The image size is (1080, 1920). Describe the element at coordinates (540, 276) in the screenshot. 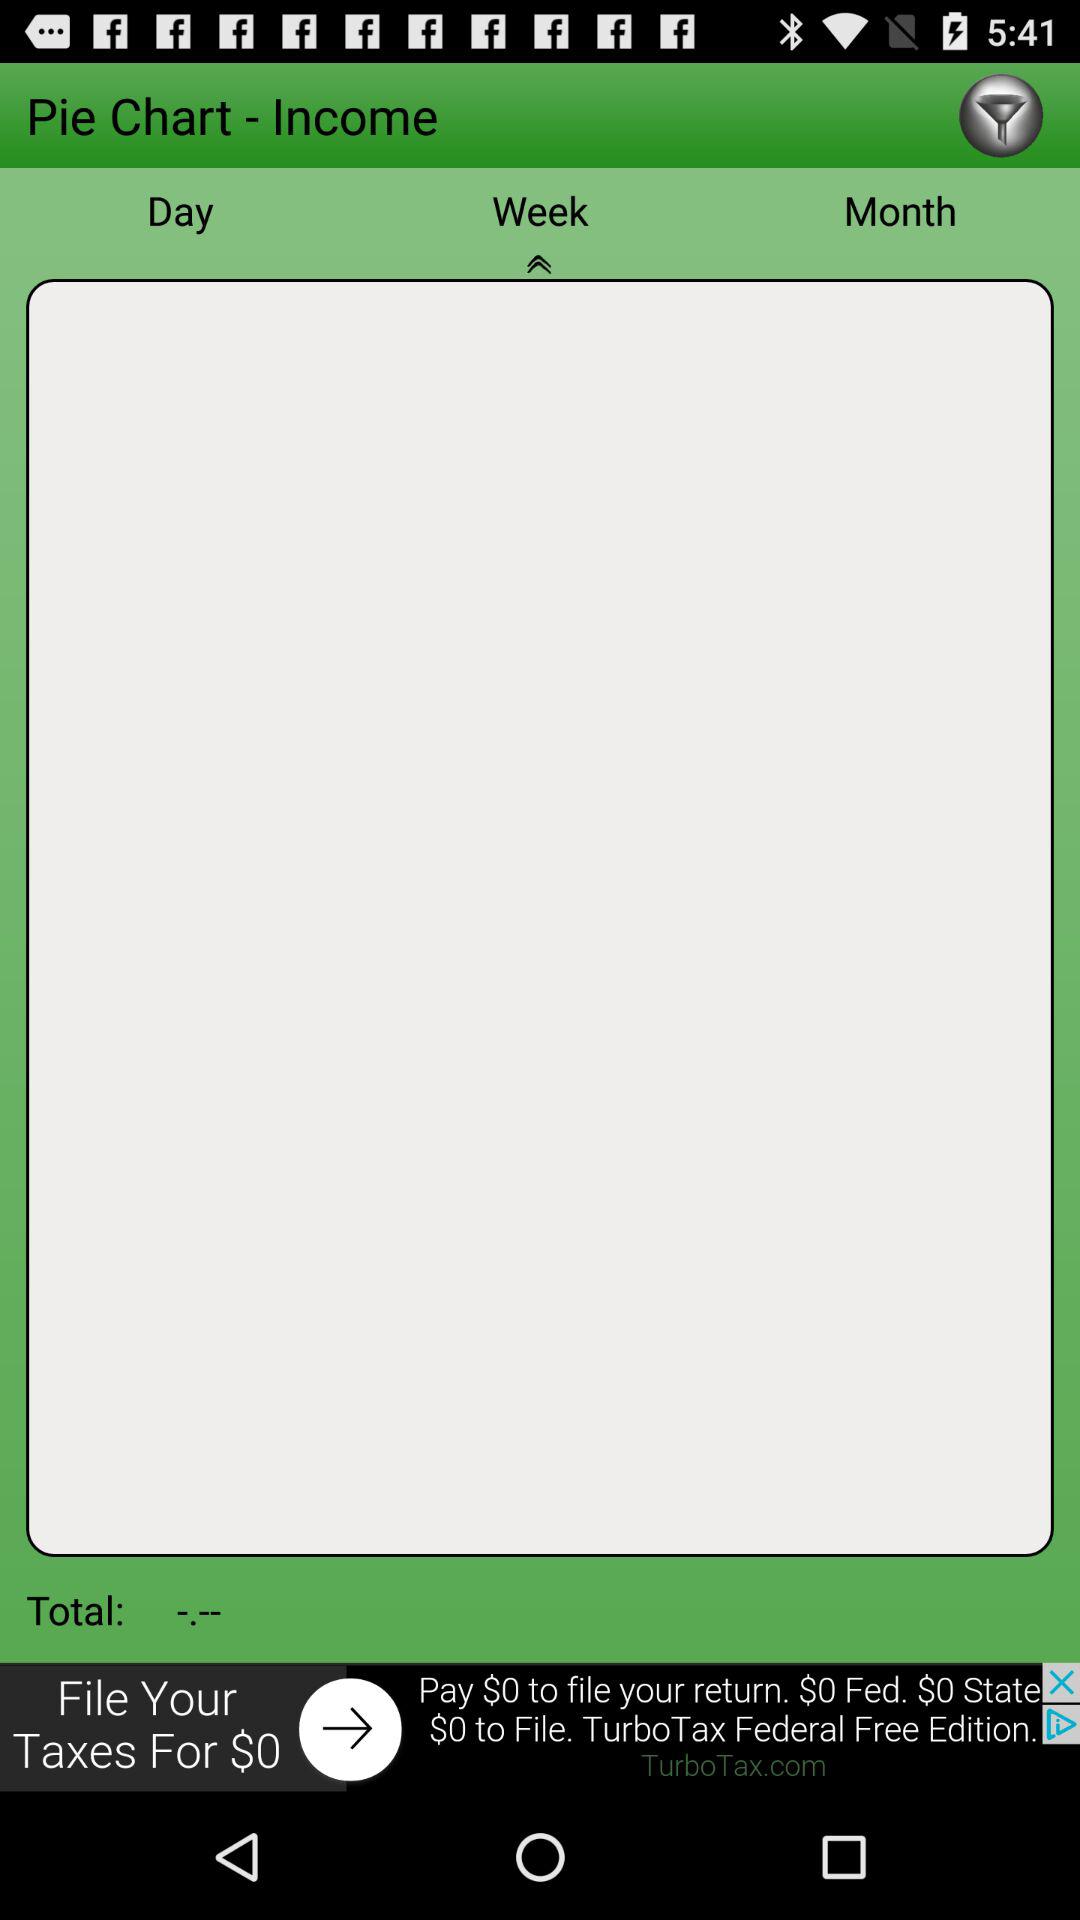

I see `open calendar` at that location.